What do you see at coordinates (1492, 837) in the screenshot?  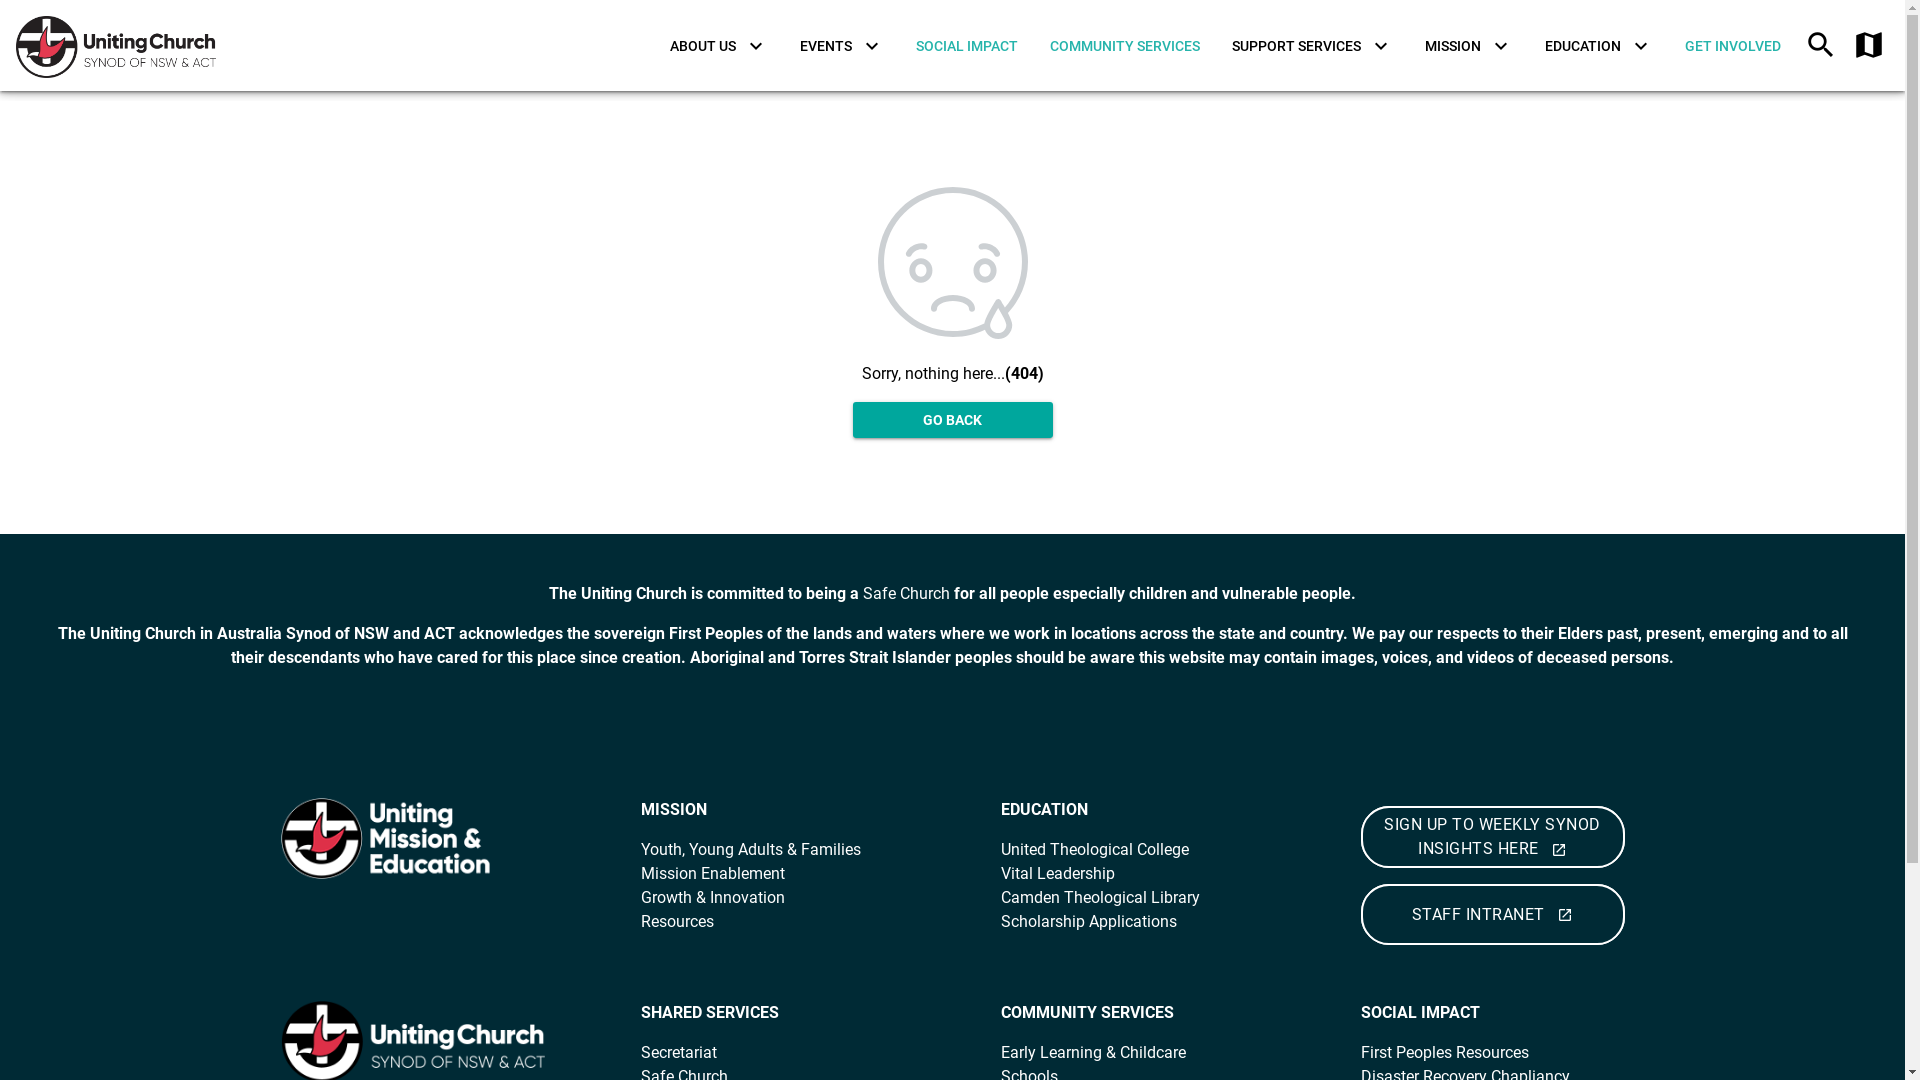 I see `SIGN UP TO WEEKLY SYNOD INSIGHTS HERE
launch` at bounding box center [1492, 837].